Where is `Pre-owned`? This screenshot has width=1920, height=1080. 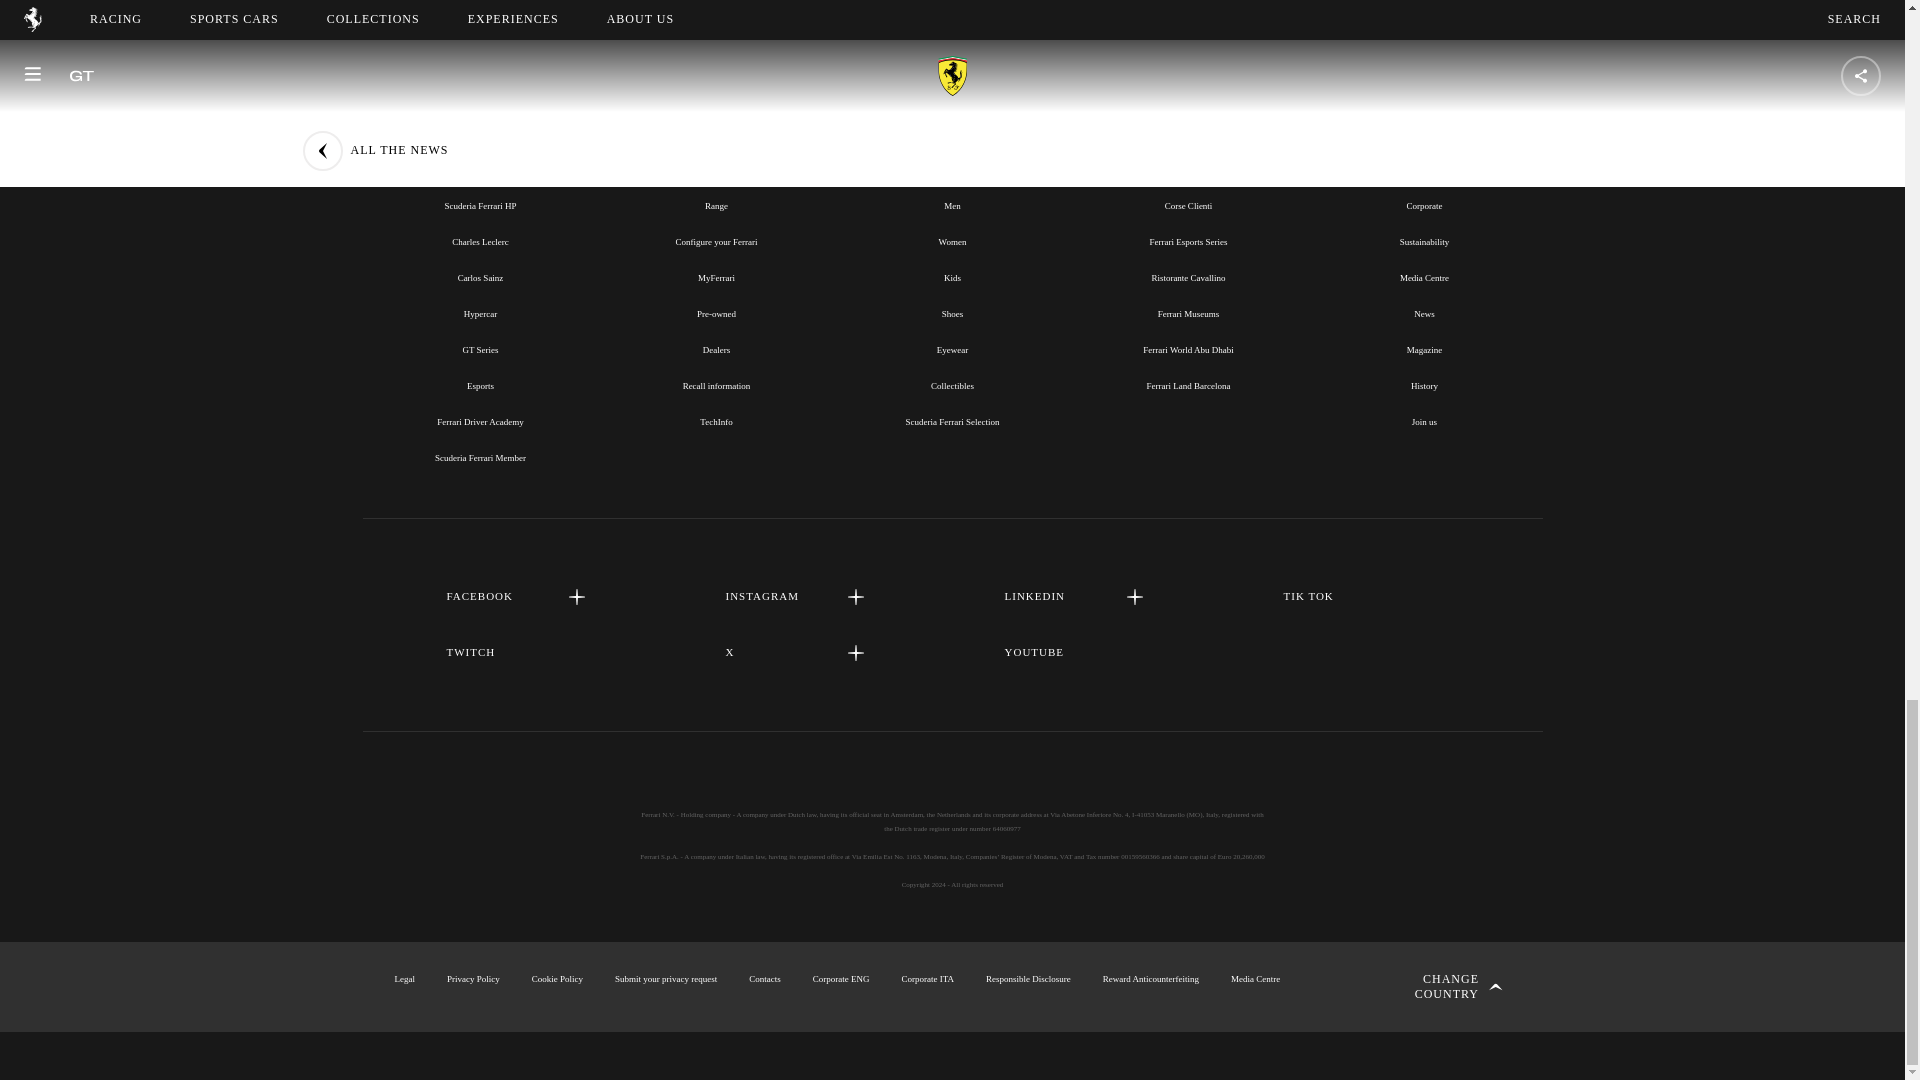 Pre-owned is located at coordinates (716, 313).